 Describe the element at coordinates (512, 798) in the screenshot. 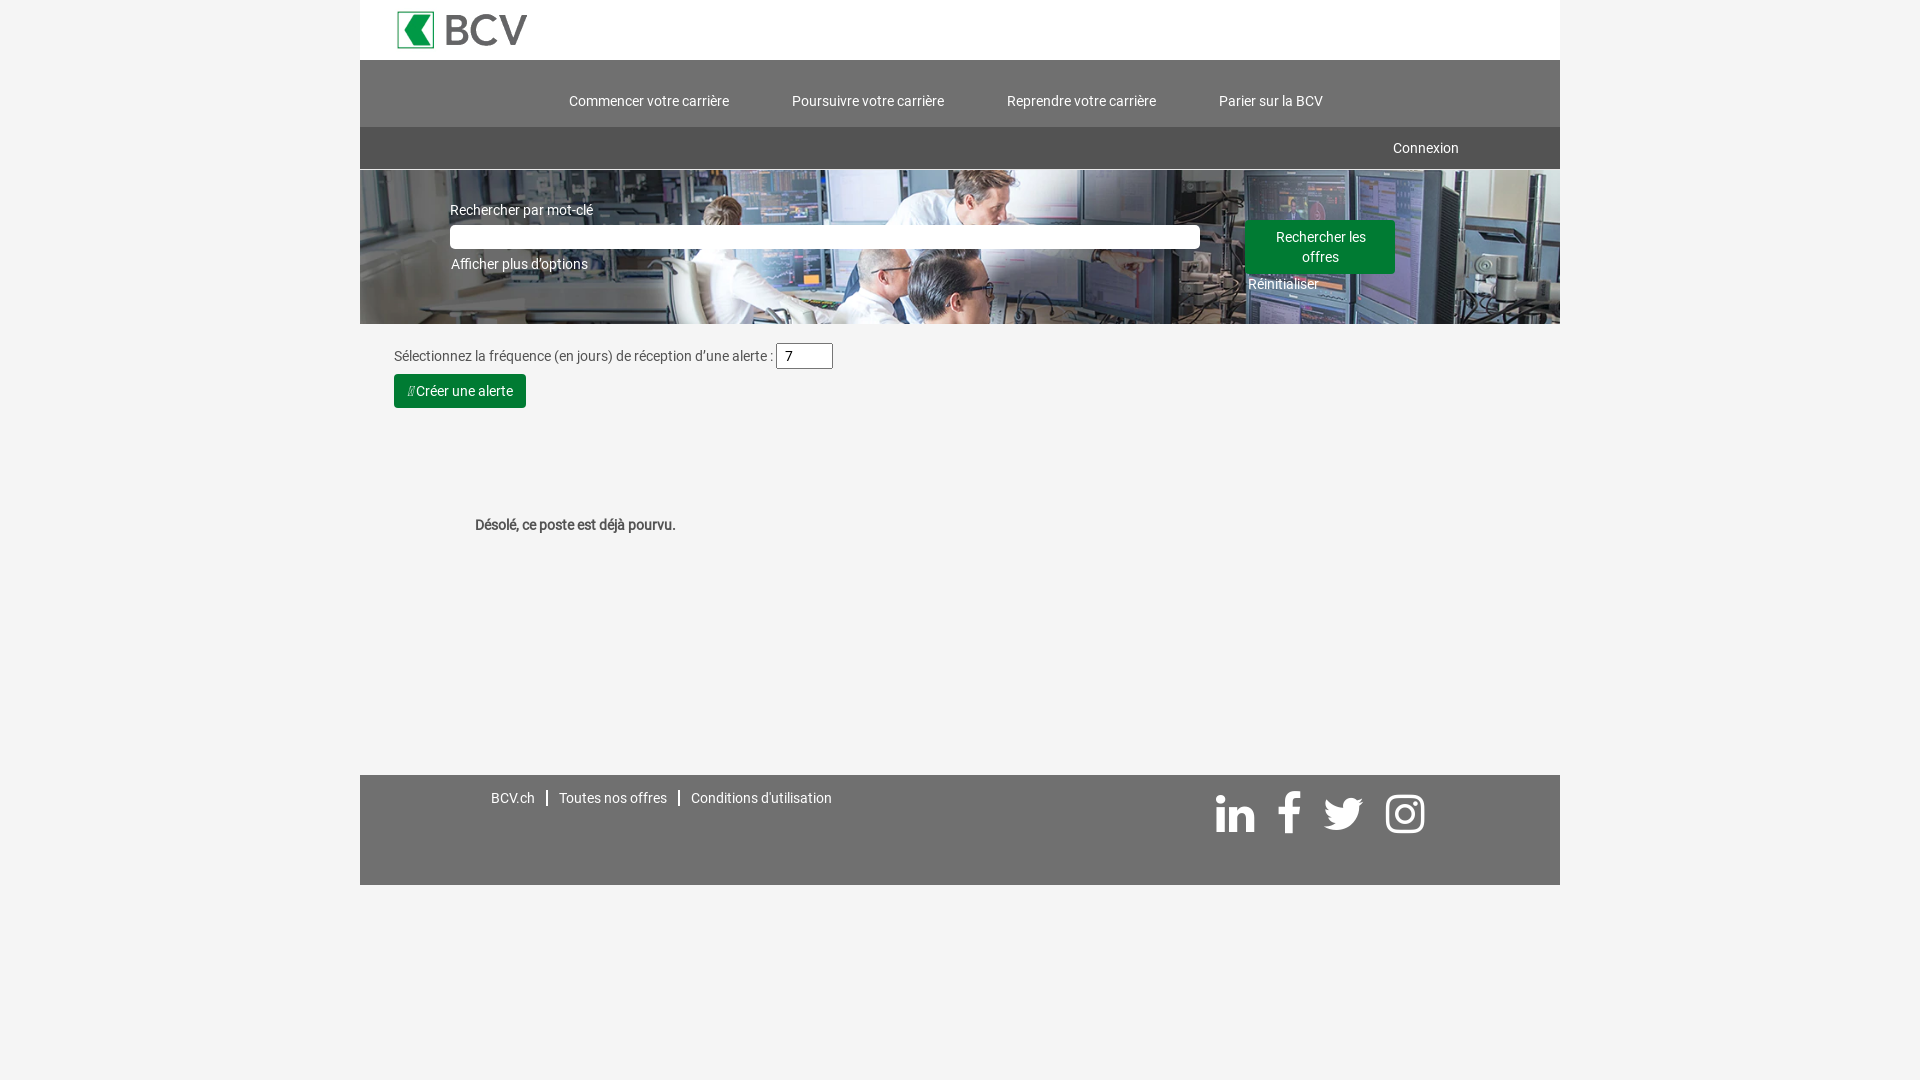

I see `BCV.ch` at that location.